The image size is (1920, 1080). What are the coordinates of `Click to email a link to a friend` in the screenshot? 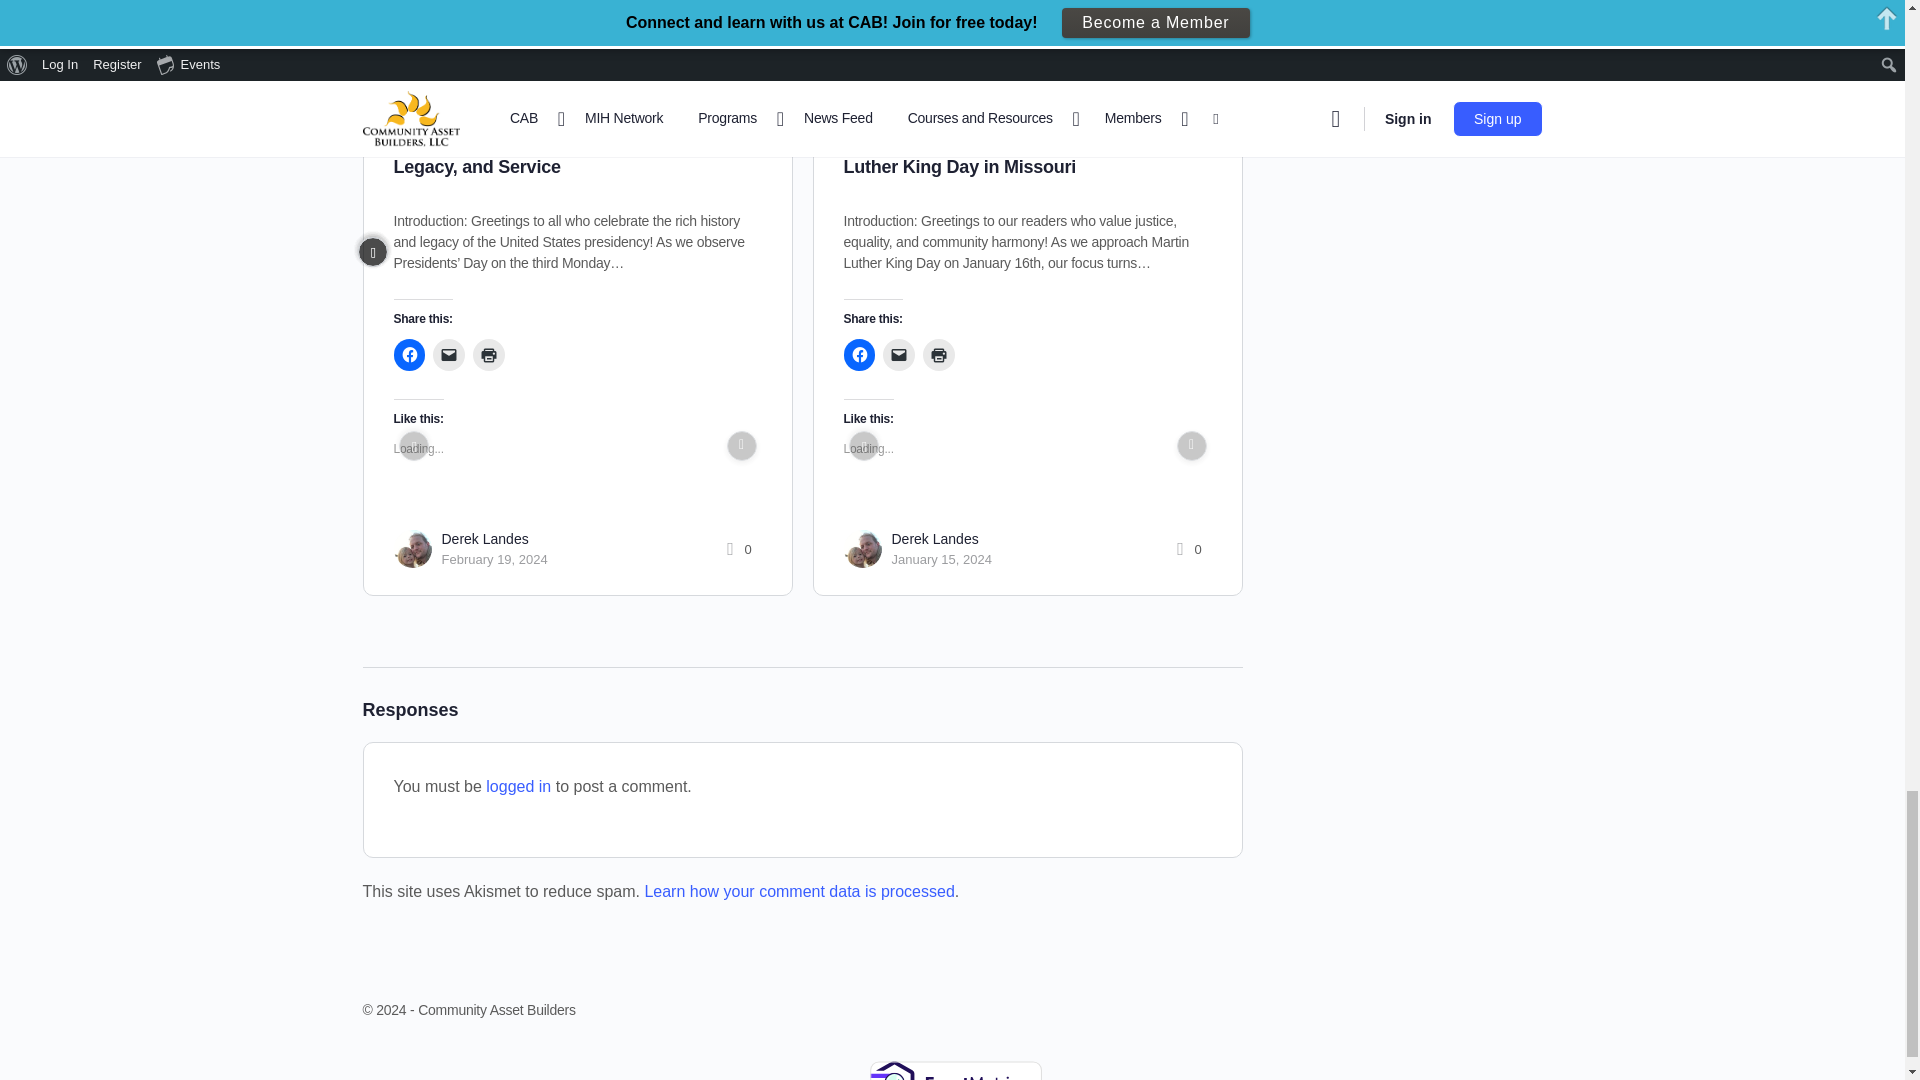 It's located at (899, 355).